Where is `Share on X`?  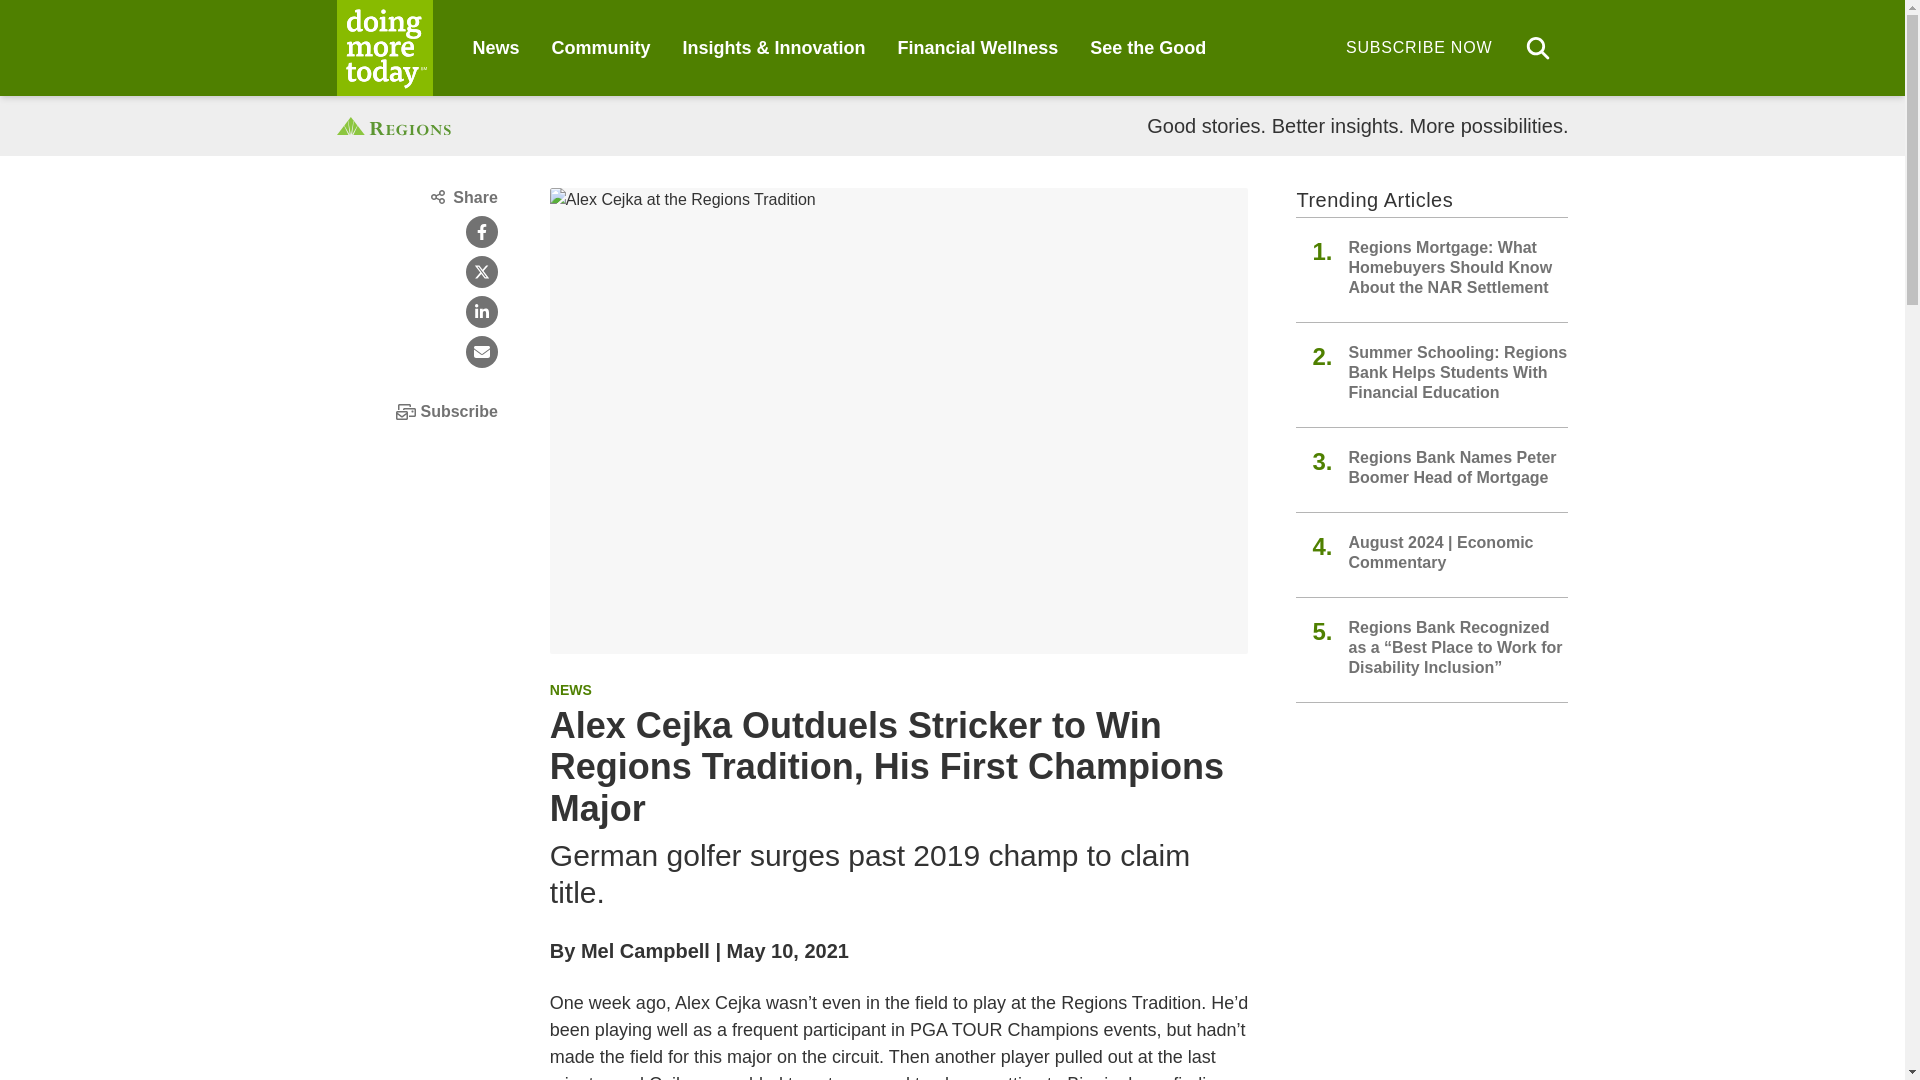 Share on X is located at coordinates (482, 272).